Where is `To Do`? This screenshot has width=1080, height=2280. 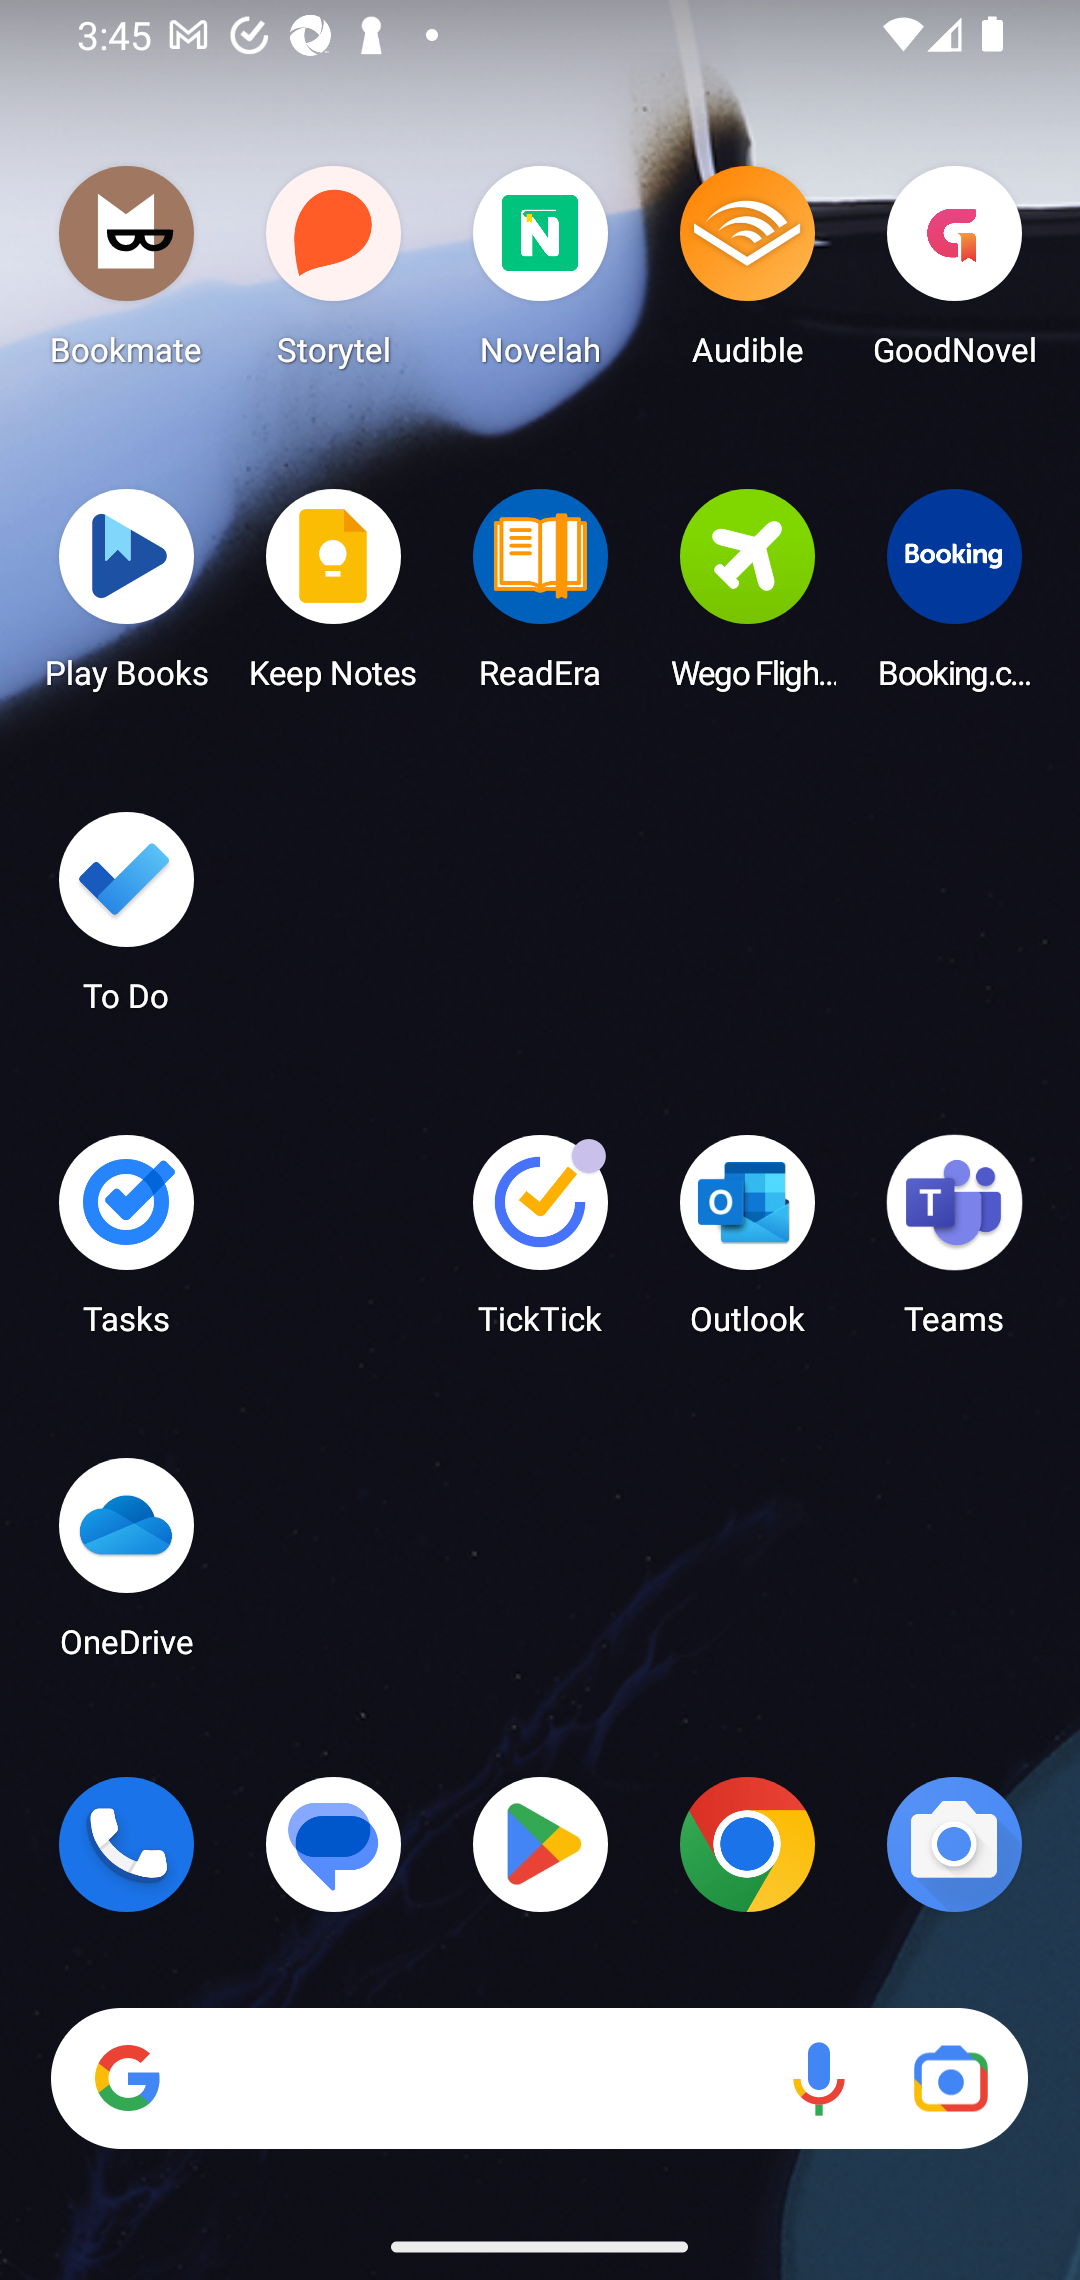 To Do is located at coordinates (126, 921).